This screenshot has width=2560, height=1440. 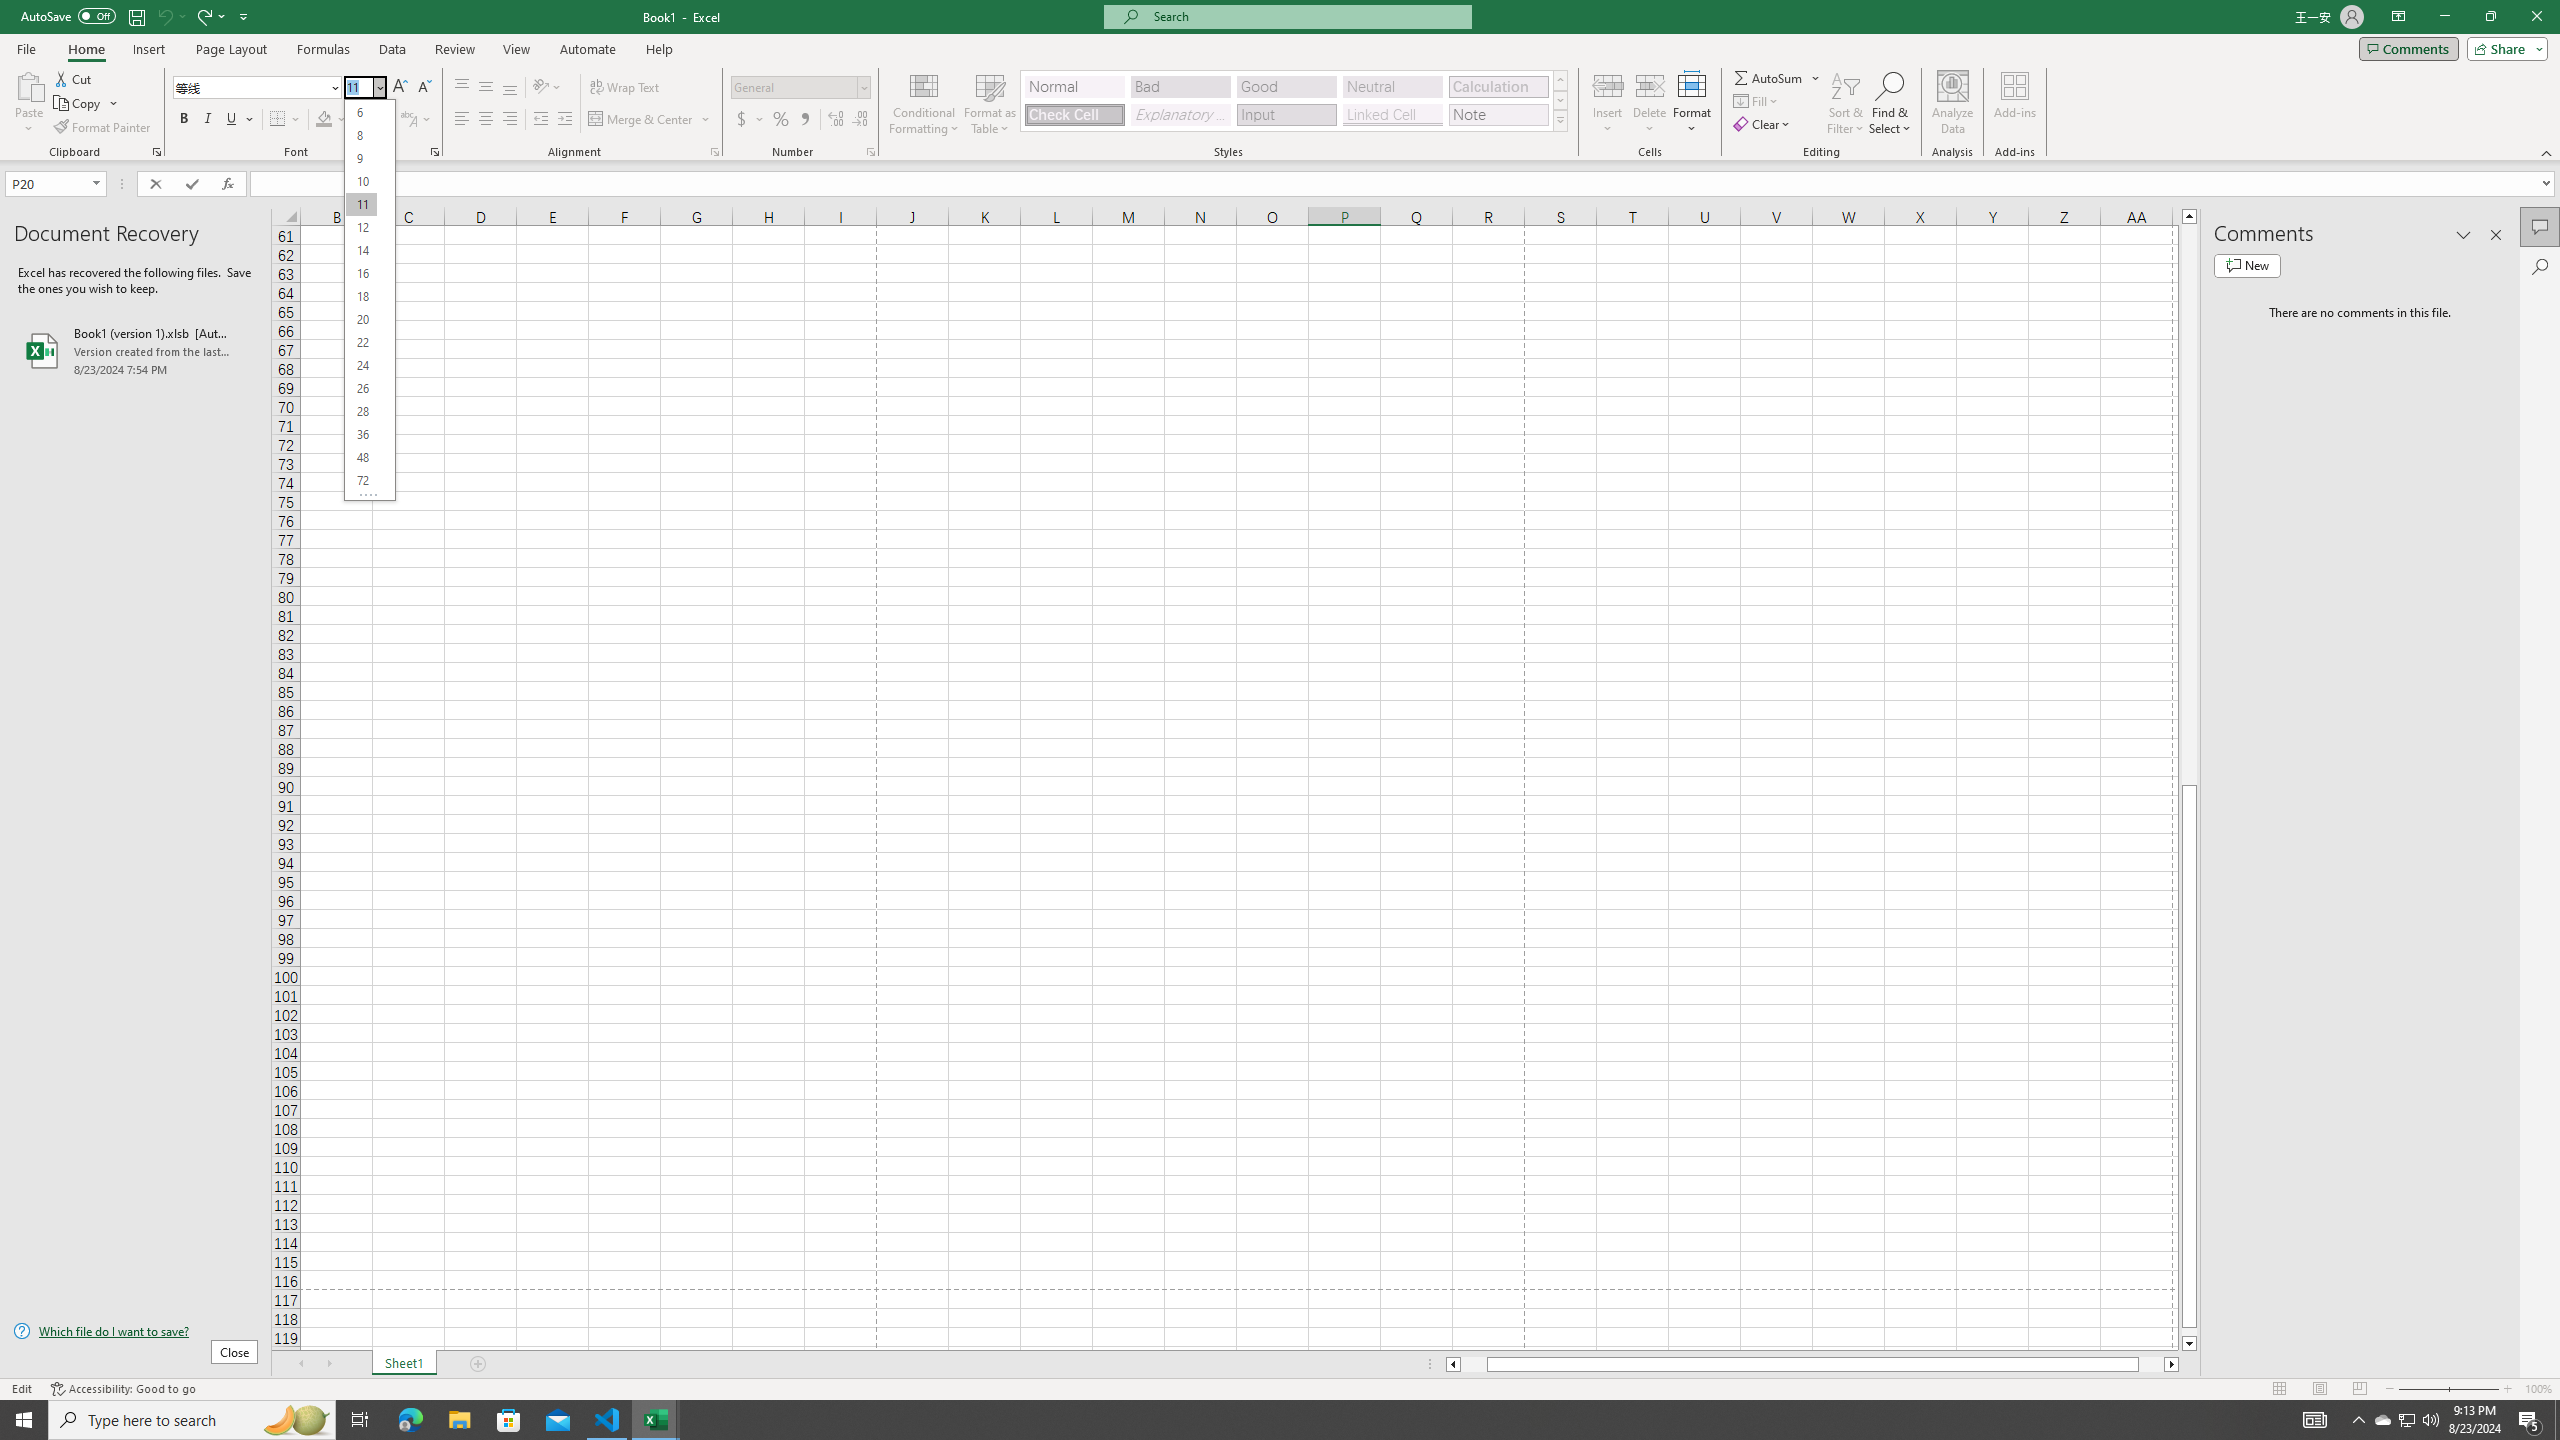 I want to click on Page right, so click(x=2152, y=1364).